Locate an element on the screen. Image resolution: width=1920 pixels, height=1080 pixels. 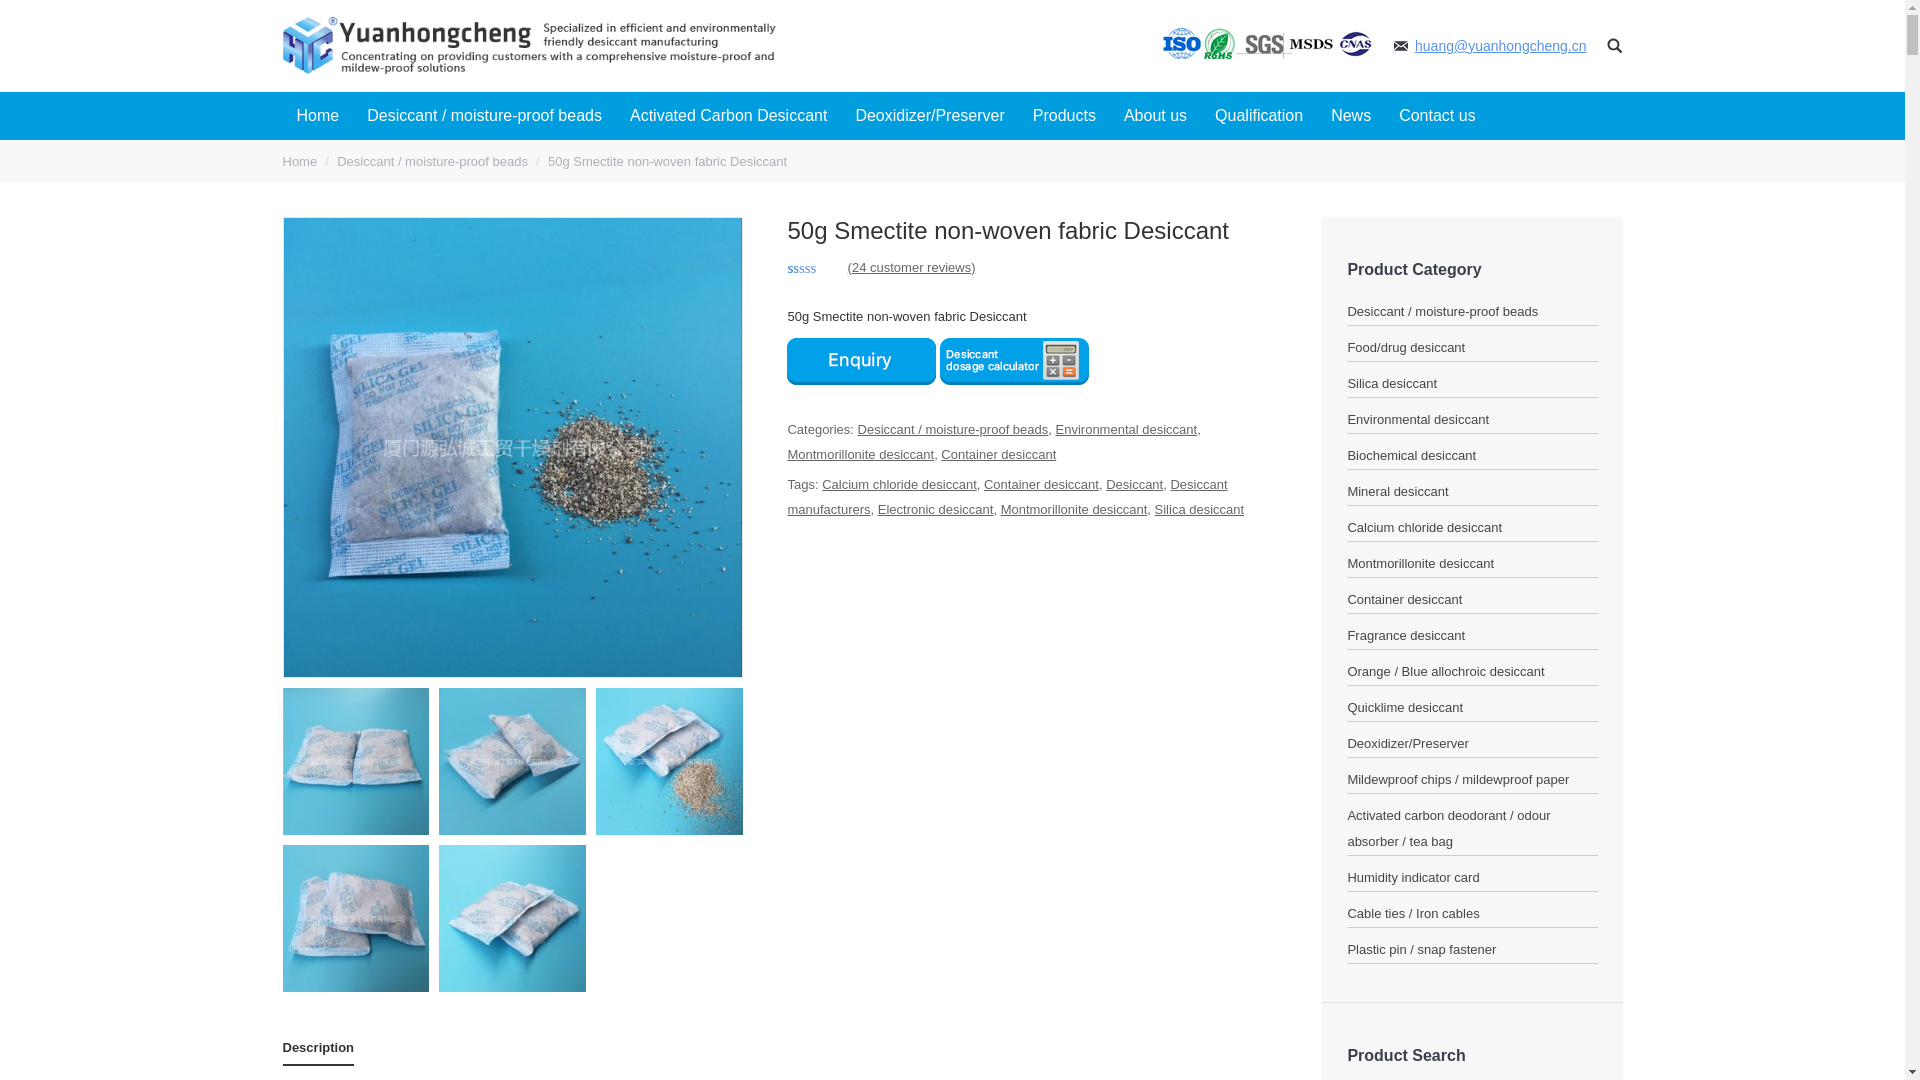
About us is located at coordinates (1155, 116).